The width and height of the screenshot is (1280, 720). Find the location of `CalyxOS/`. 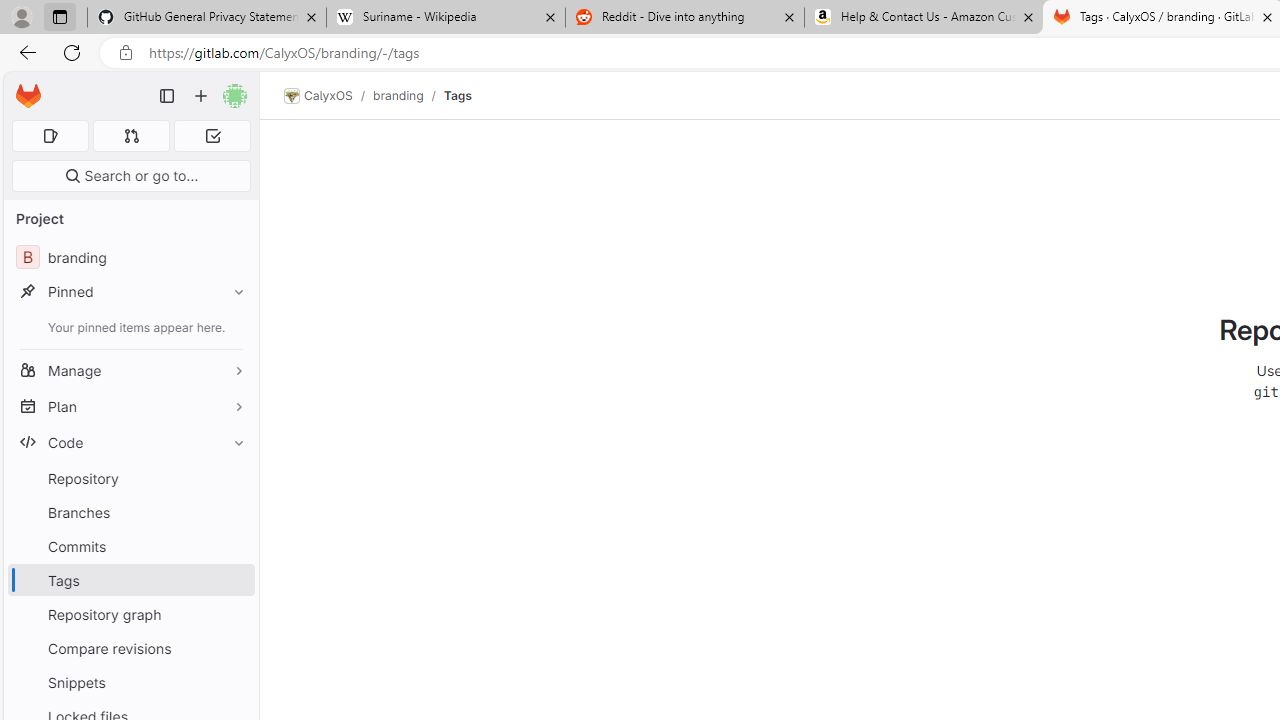

CalyxOS/ is located at coordinates (328, 96).